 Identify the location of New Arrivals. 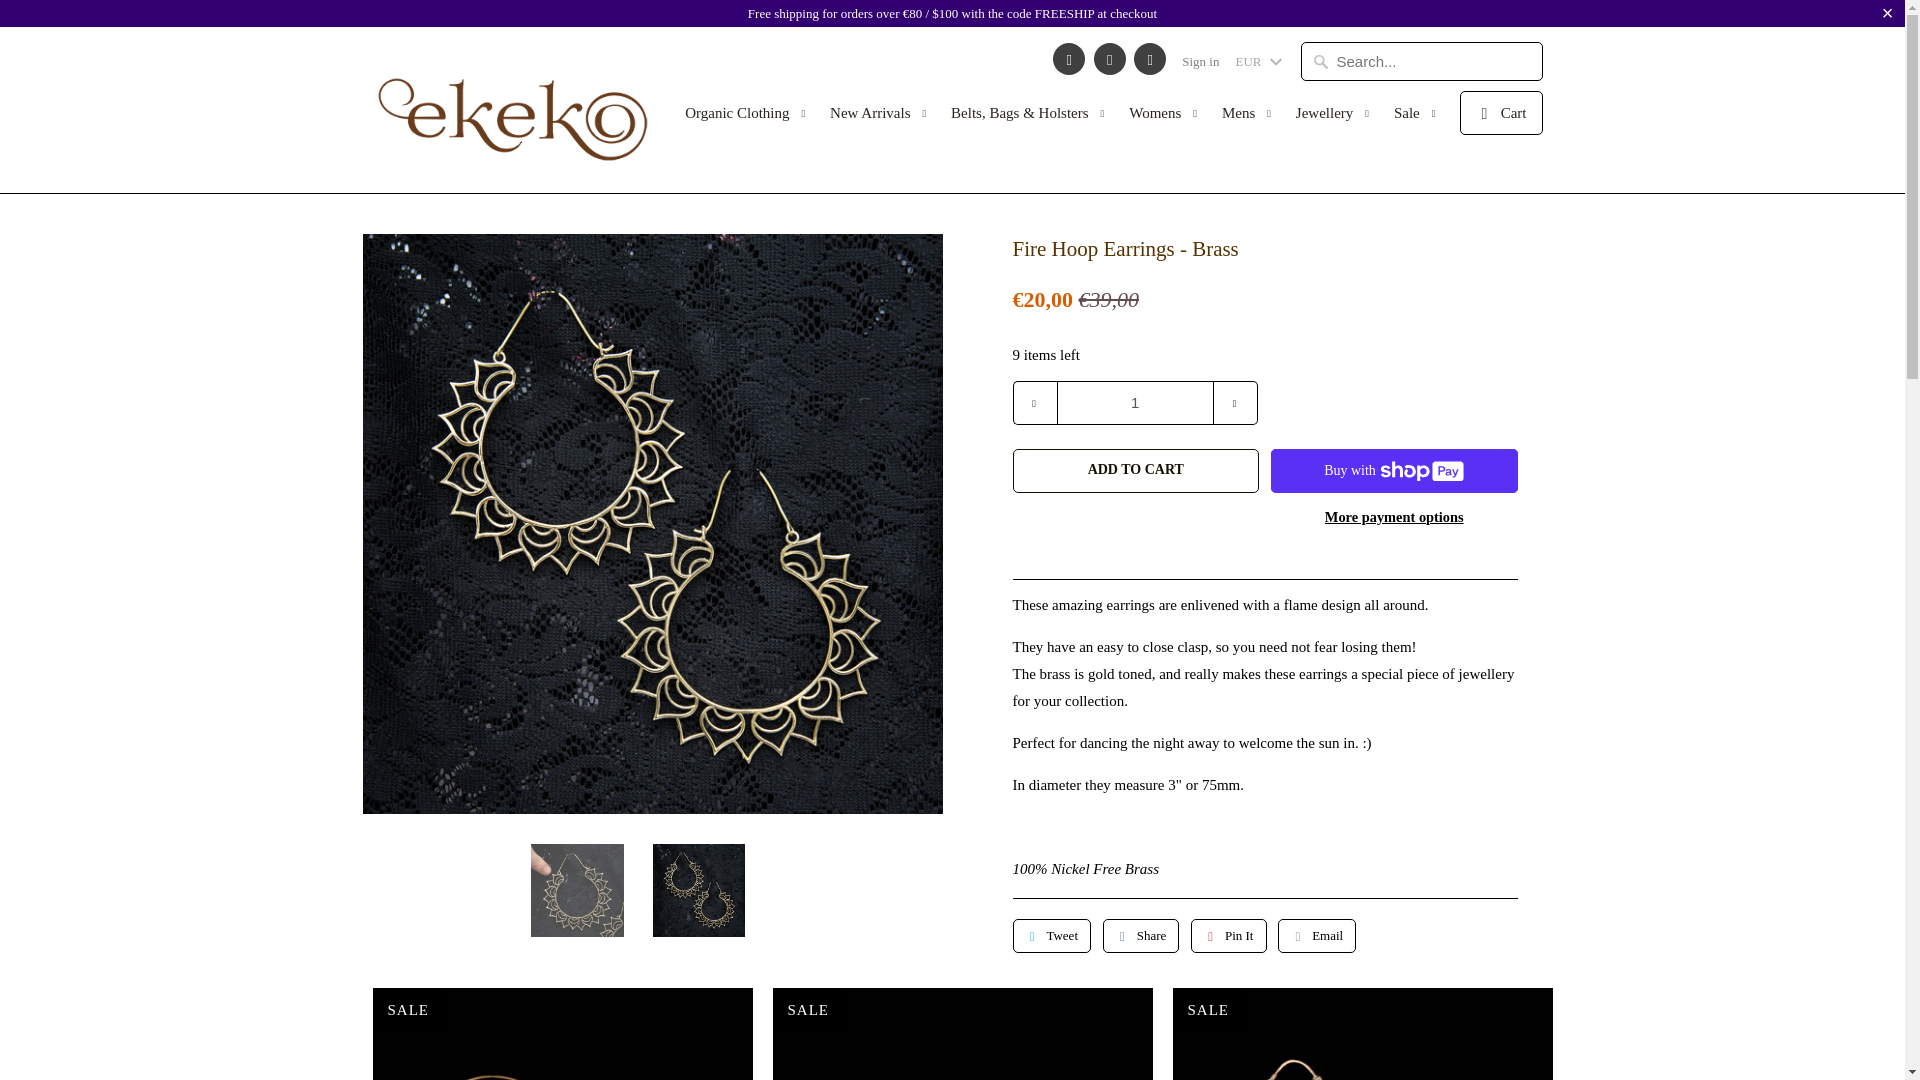
(880, 118).